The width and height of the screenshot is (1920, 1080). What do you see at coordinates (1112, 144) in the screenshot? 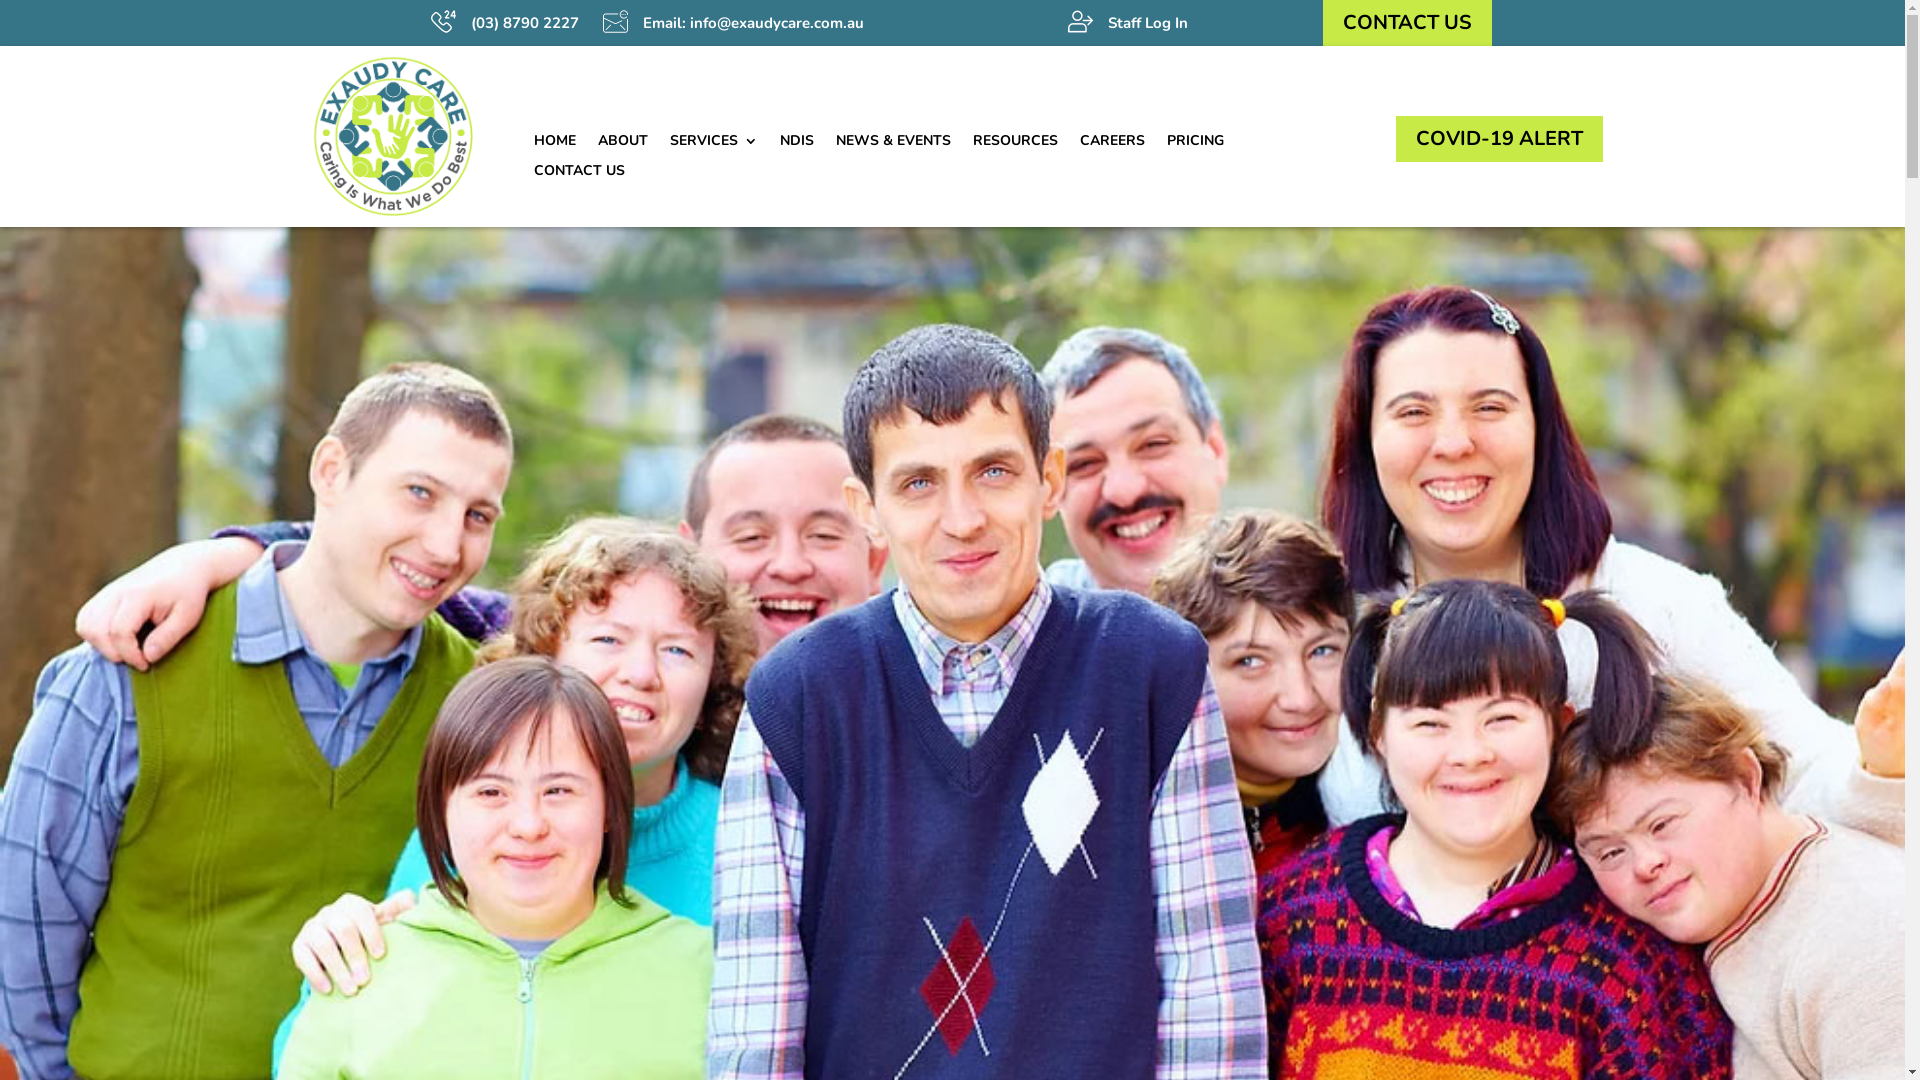
I see `CAREERS` at bounding box center [1112, 144].